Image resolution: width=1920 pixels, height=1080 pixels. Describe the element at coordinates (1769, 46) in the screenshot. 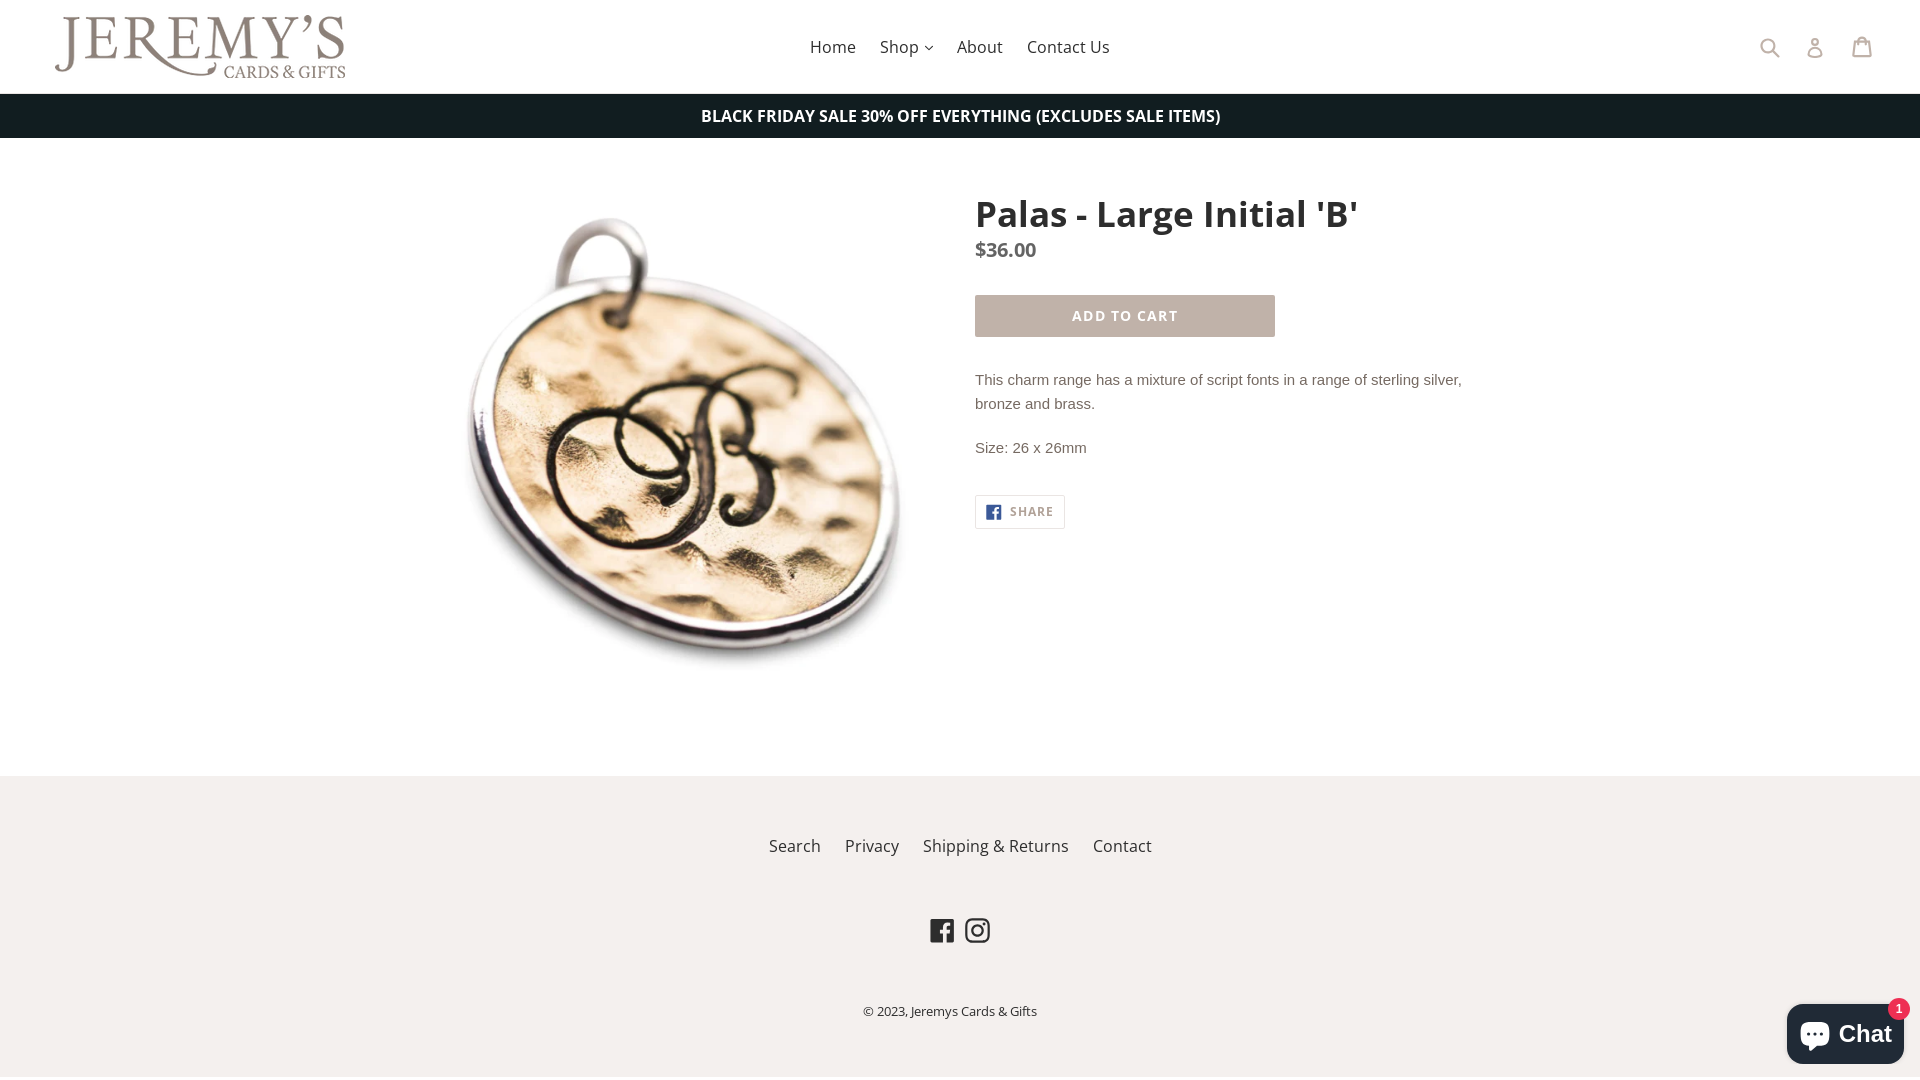

I see `Submit` at that location.